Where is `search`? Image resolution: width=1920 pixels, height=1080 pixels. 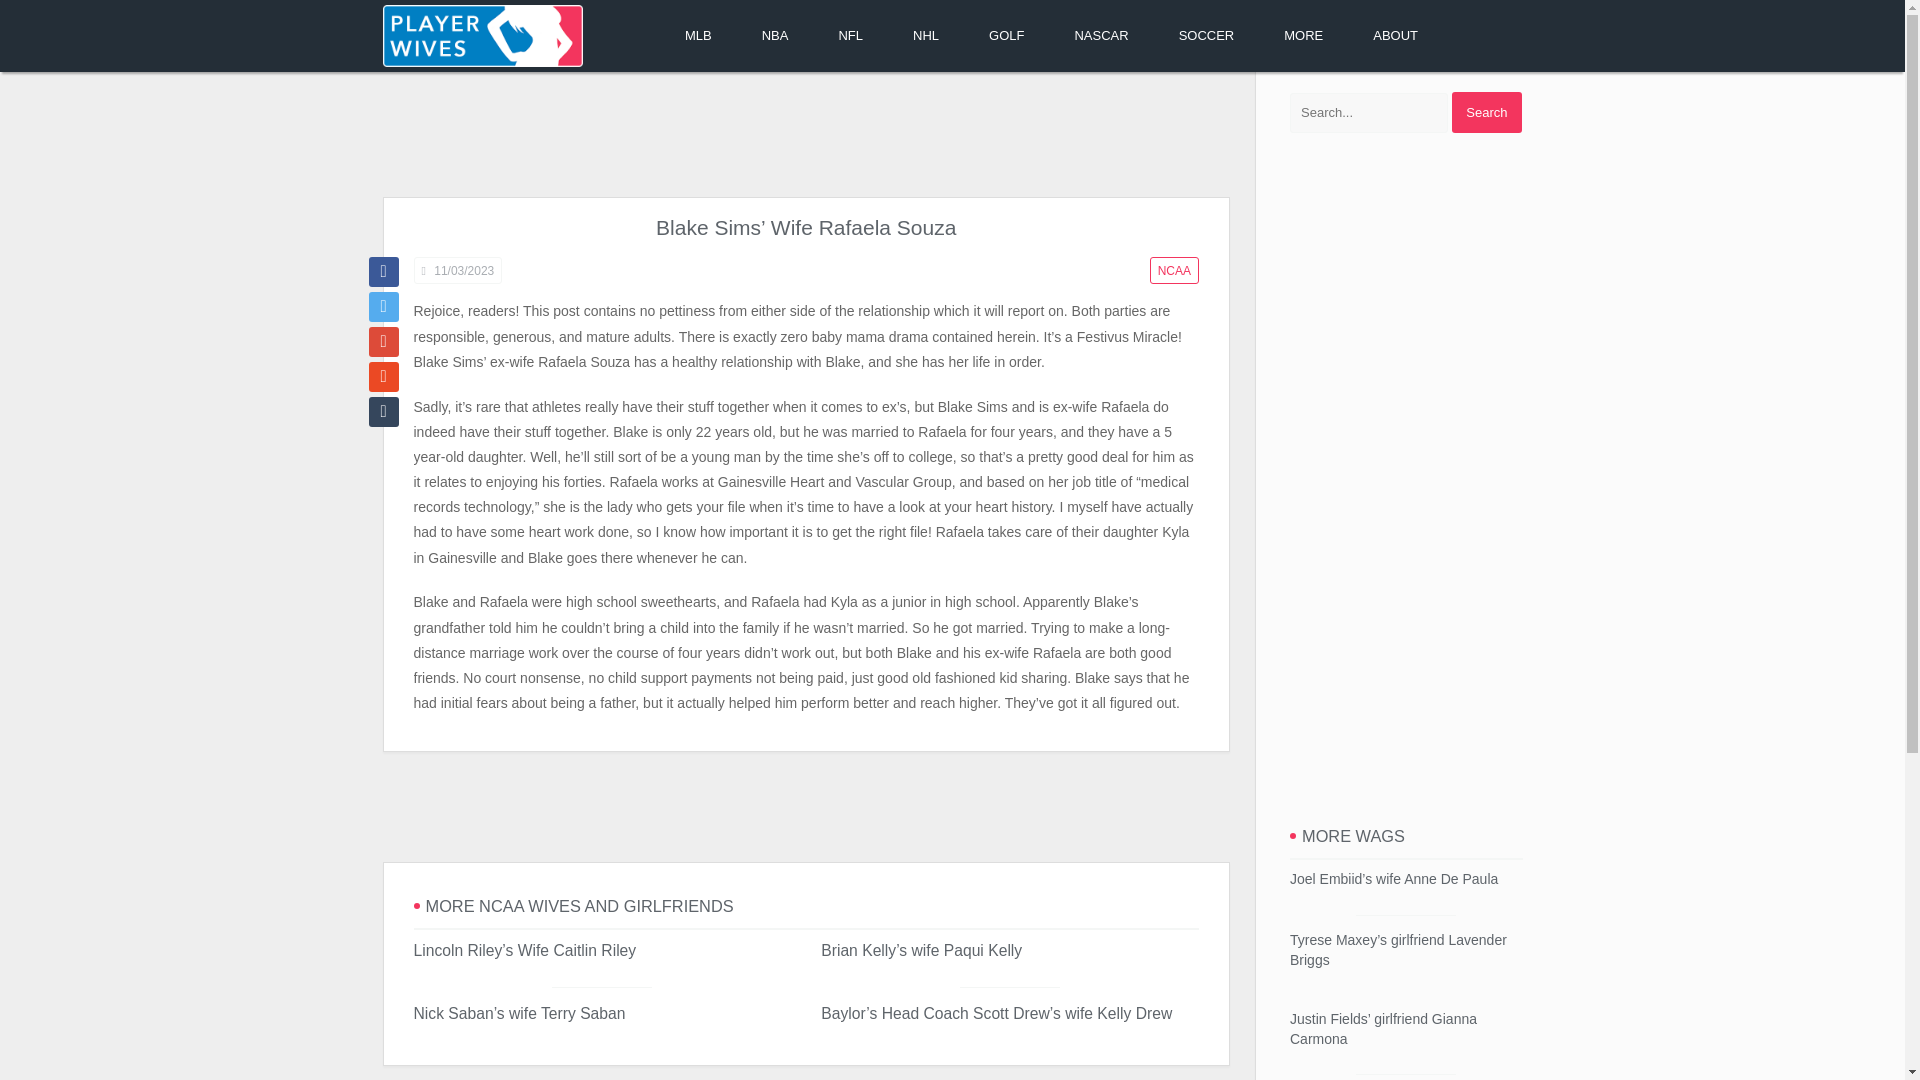
search is located at coordinates (1486, 112).